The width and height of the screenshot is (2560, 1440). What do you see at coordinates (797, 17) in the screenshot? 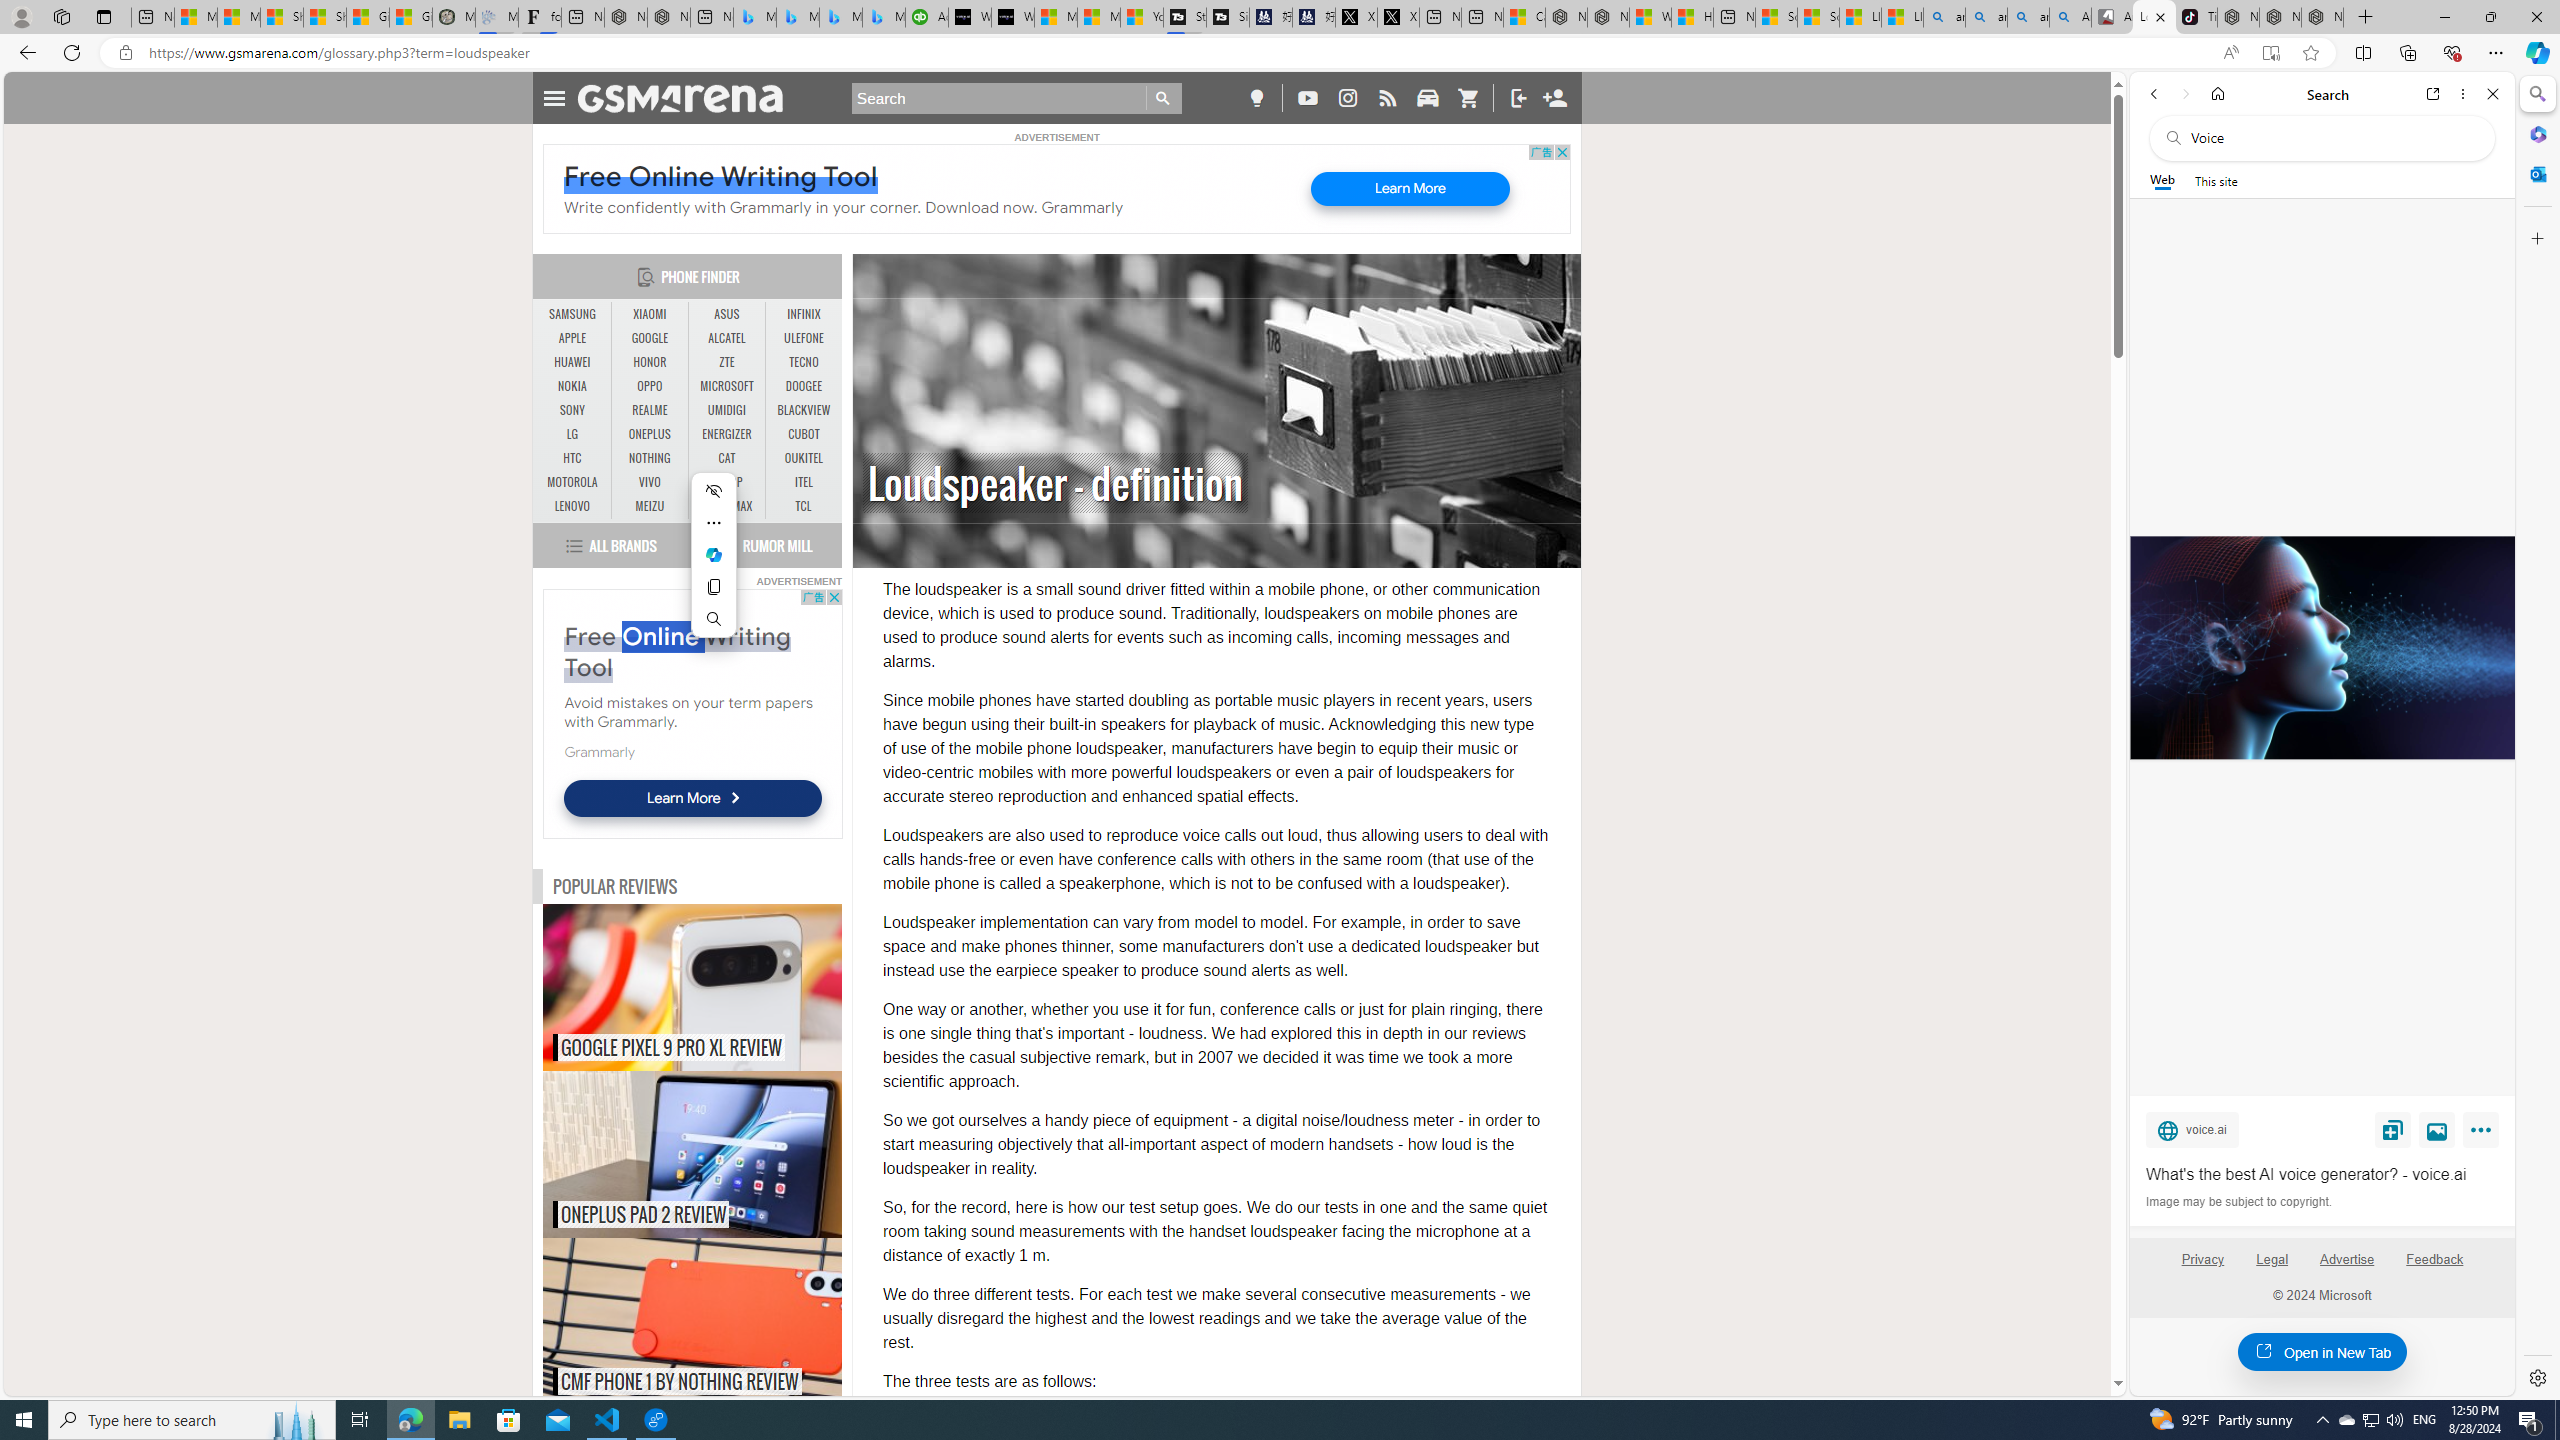
I see `Microsoft Bing Travel - Stays in Bangkok, Bangkok, Thailand` at bounding box center [797, 17].